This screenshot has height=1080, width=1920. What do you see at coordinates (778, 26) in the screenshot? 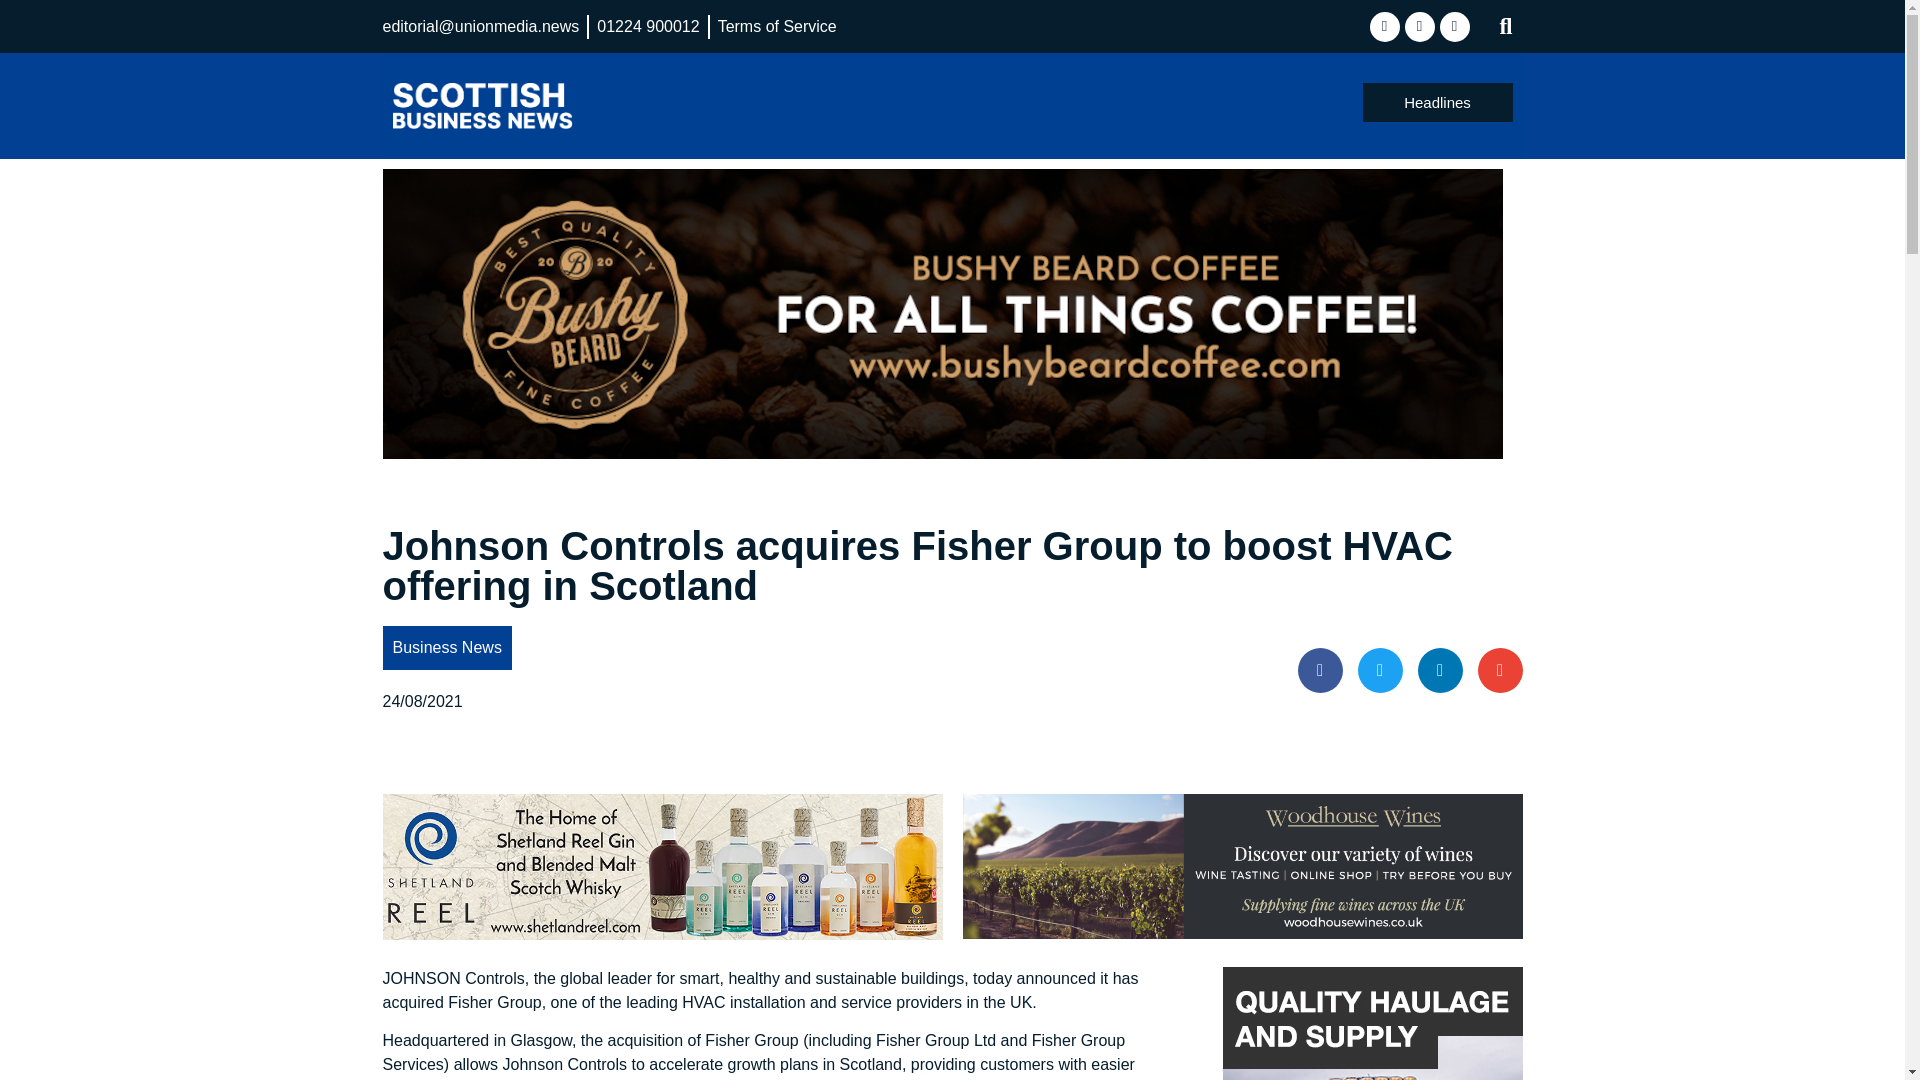
I see `Terms of Service` at bounding box center [778, 26].